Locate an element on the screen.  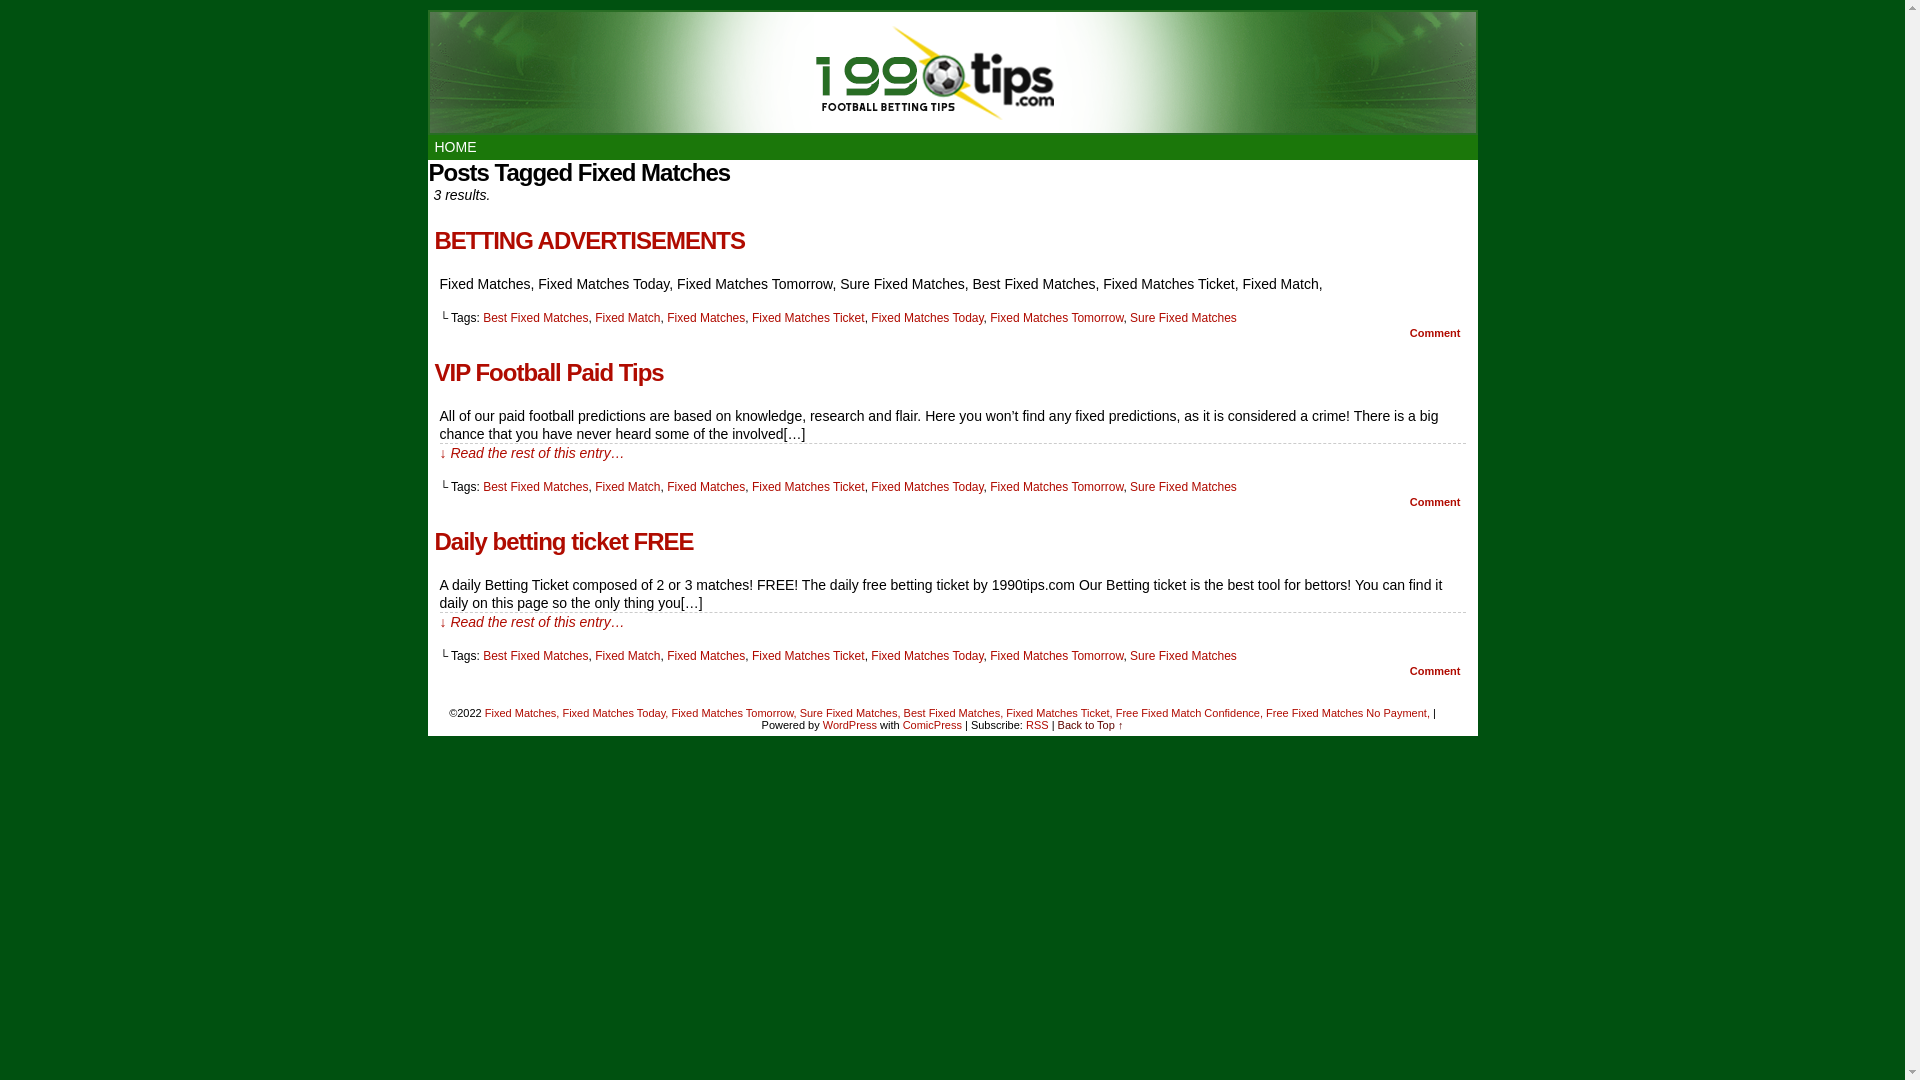
Fixed Matches Today is located at coordinates (927, 487).